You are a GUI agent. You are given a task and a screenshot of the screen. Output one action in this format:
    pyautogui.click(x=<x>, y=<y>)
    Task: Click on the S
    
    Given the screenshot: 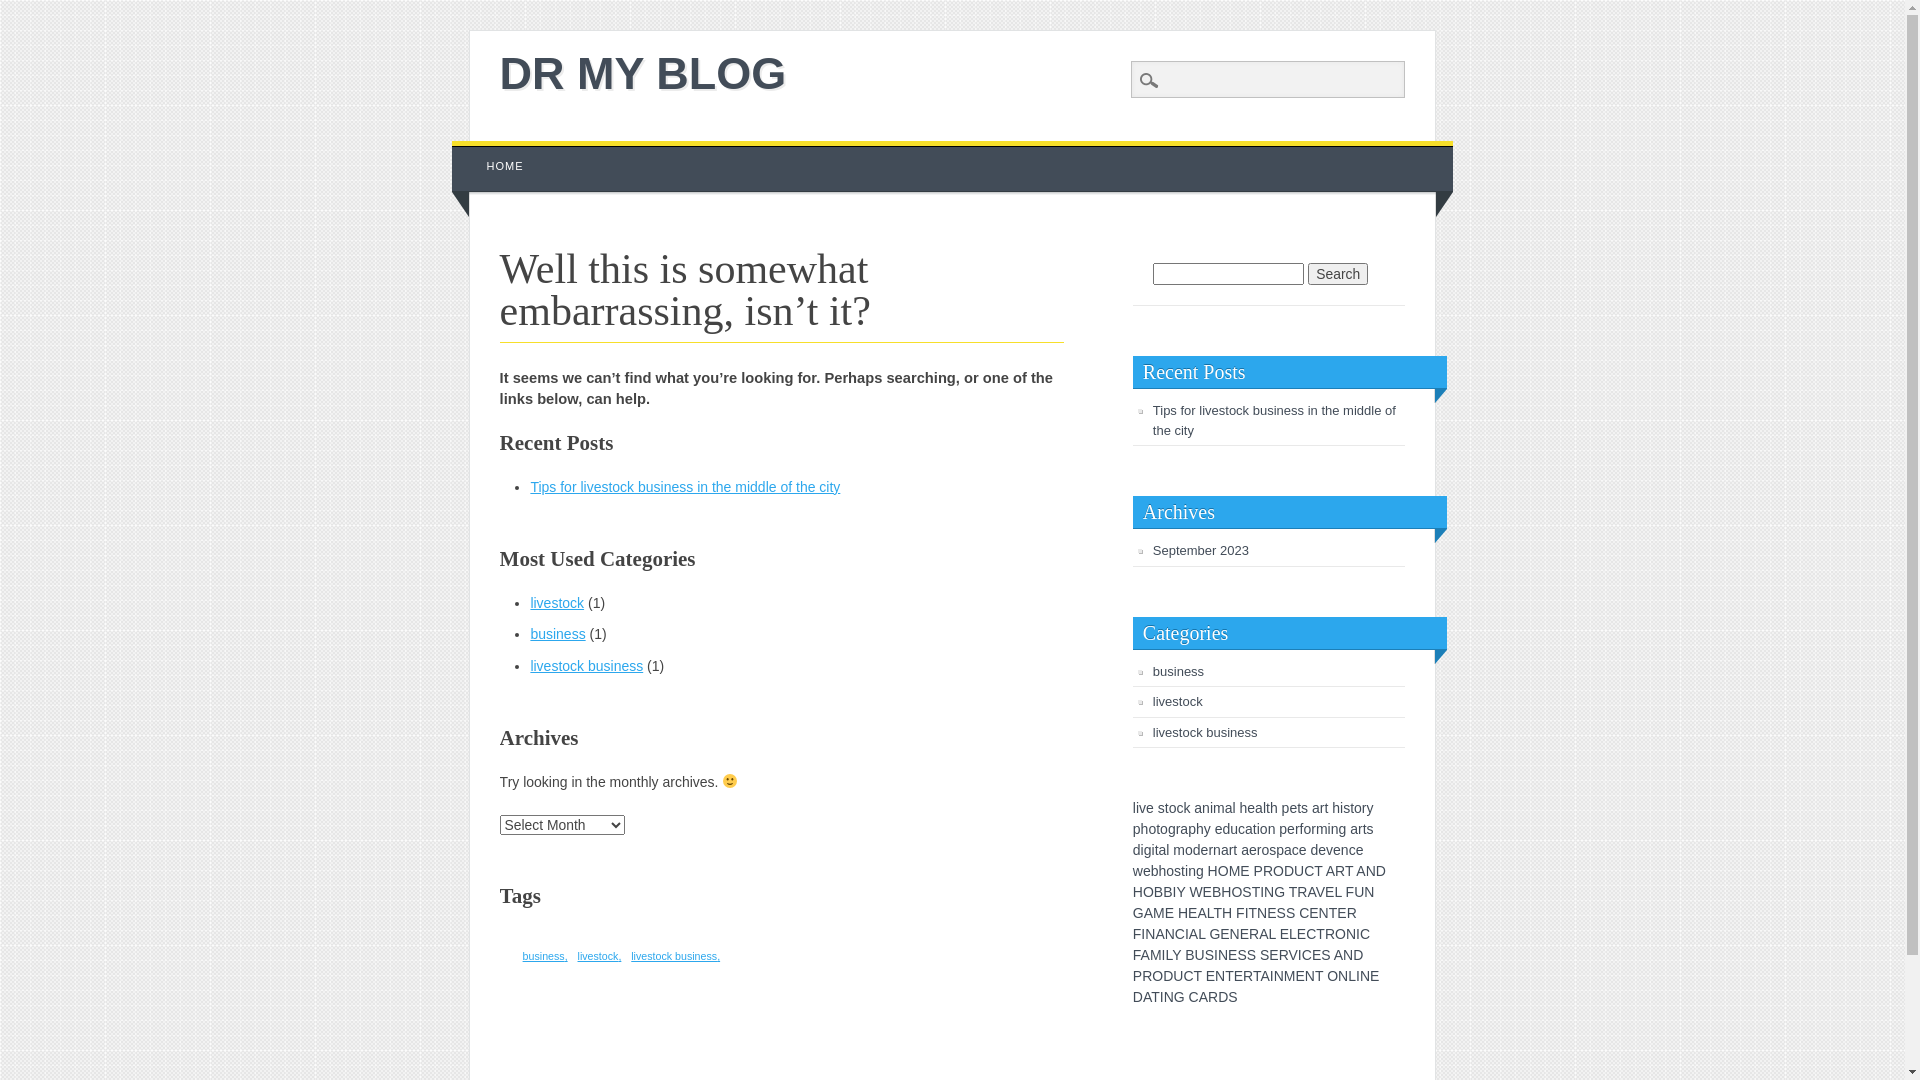 What is the action you would take?
    pyautogui.click(x=1252, y=955)
    